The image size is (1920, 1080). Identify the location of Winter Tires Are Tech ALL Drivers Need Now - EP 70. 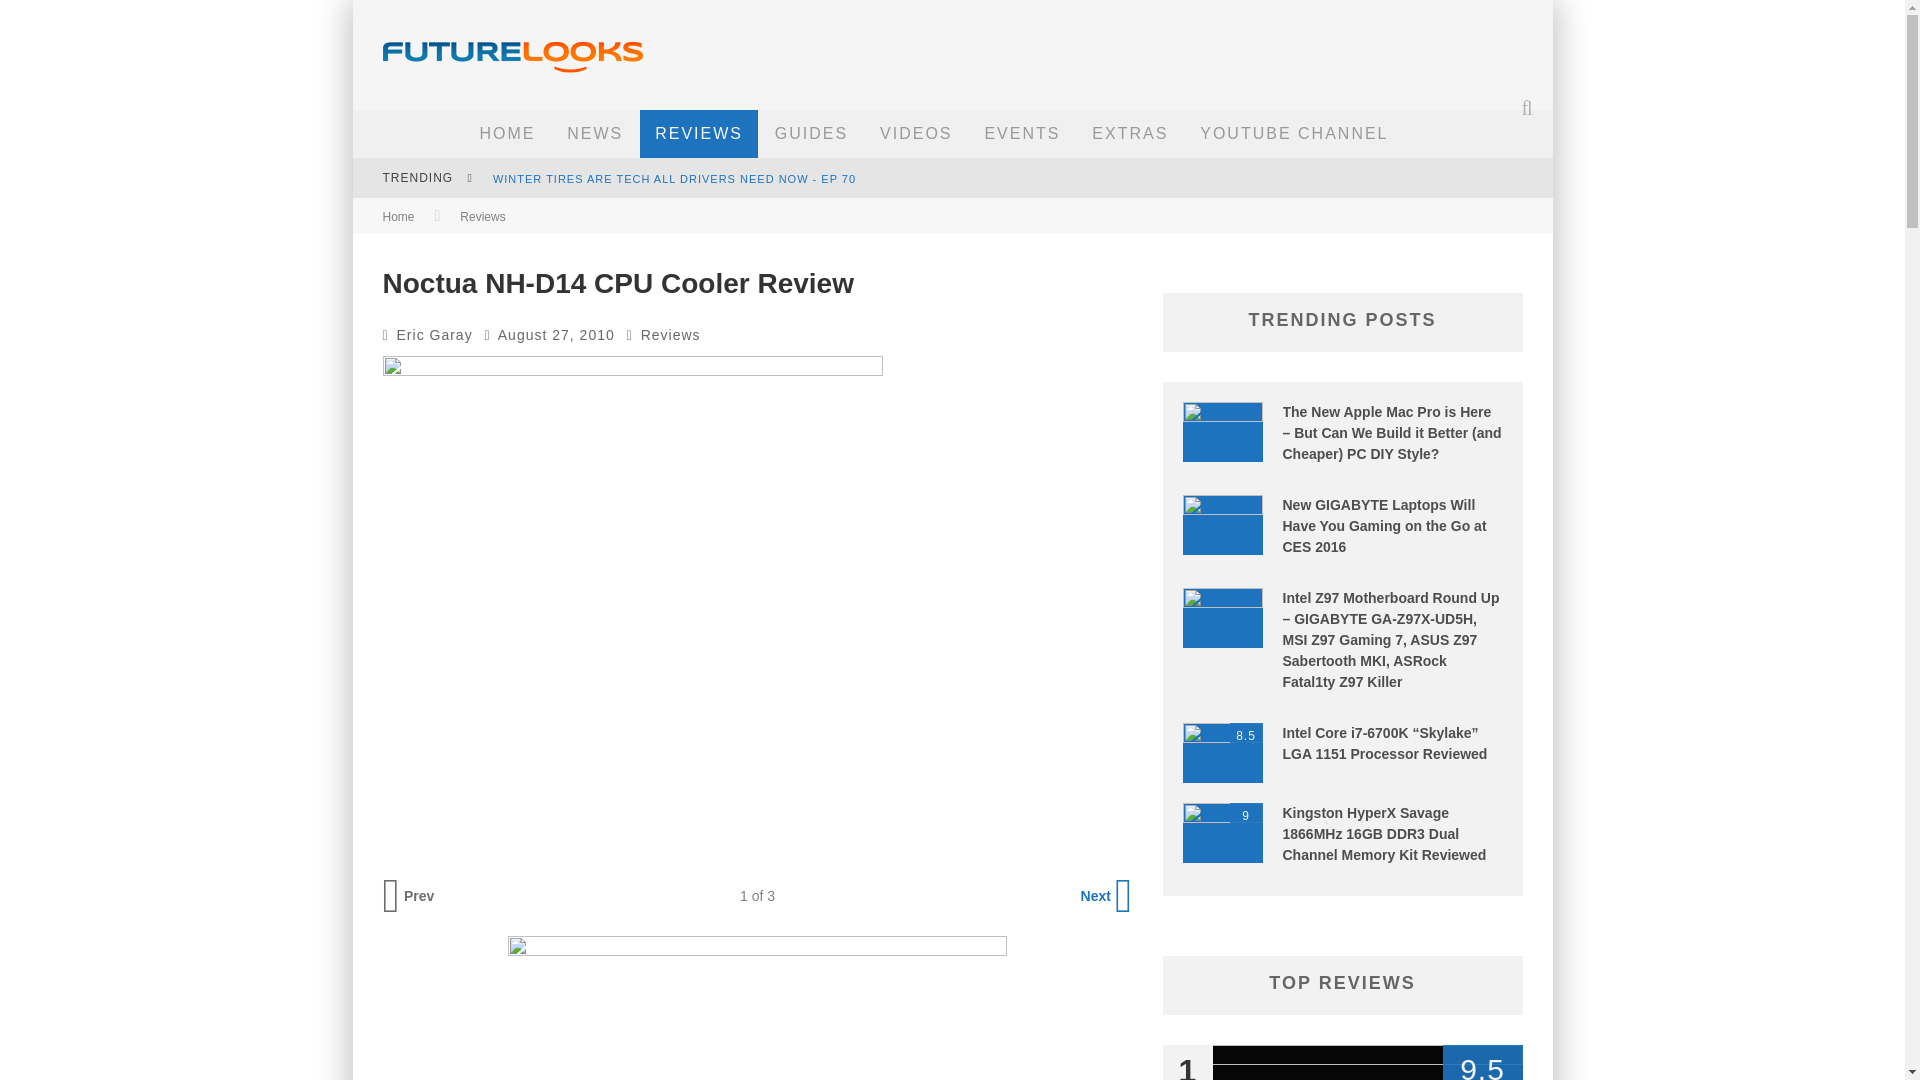
(674, 178).